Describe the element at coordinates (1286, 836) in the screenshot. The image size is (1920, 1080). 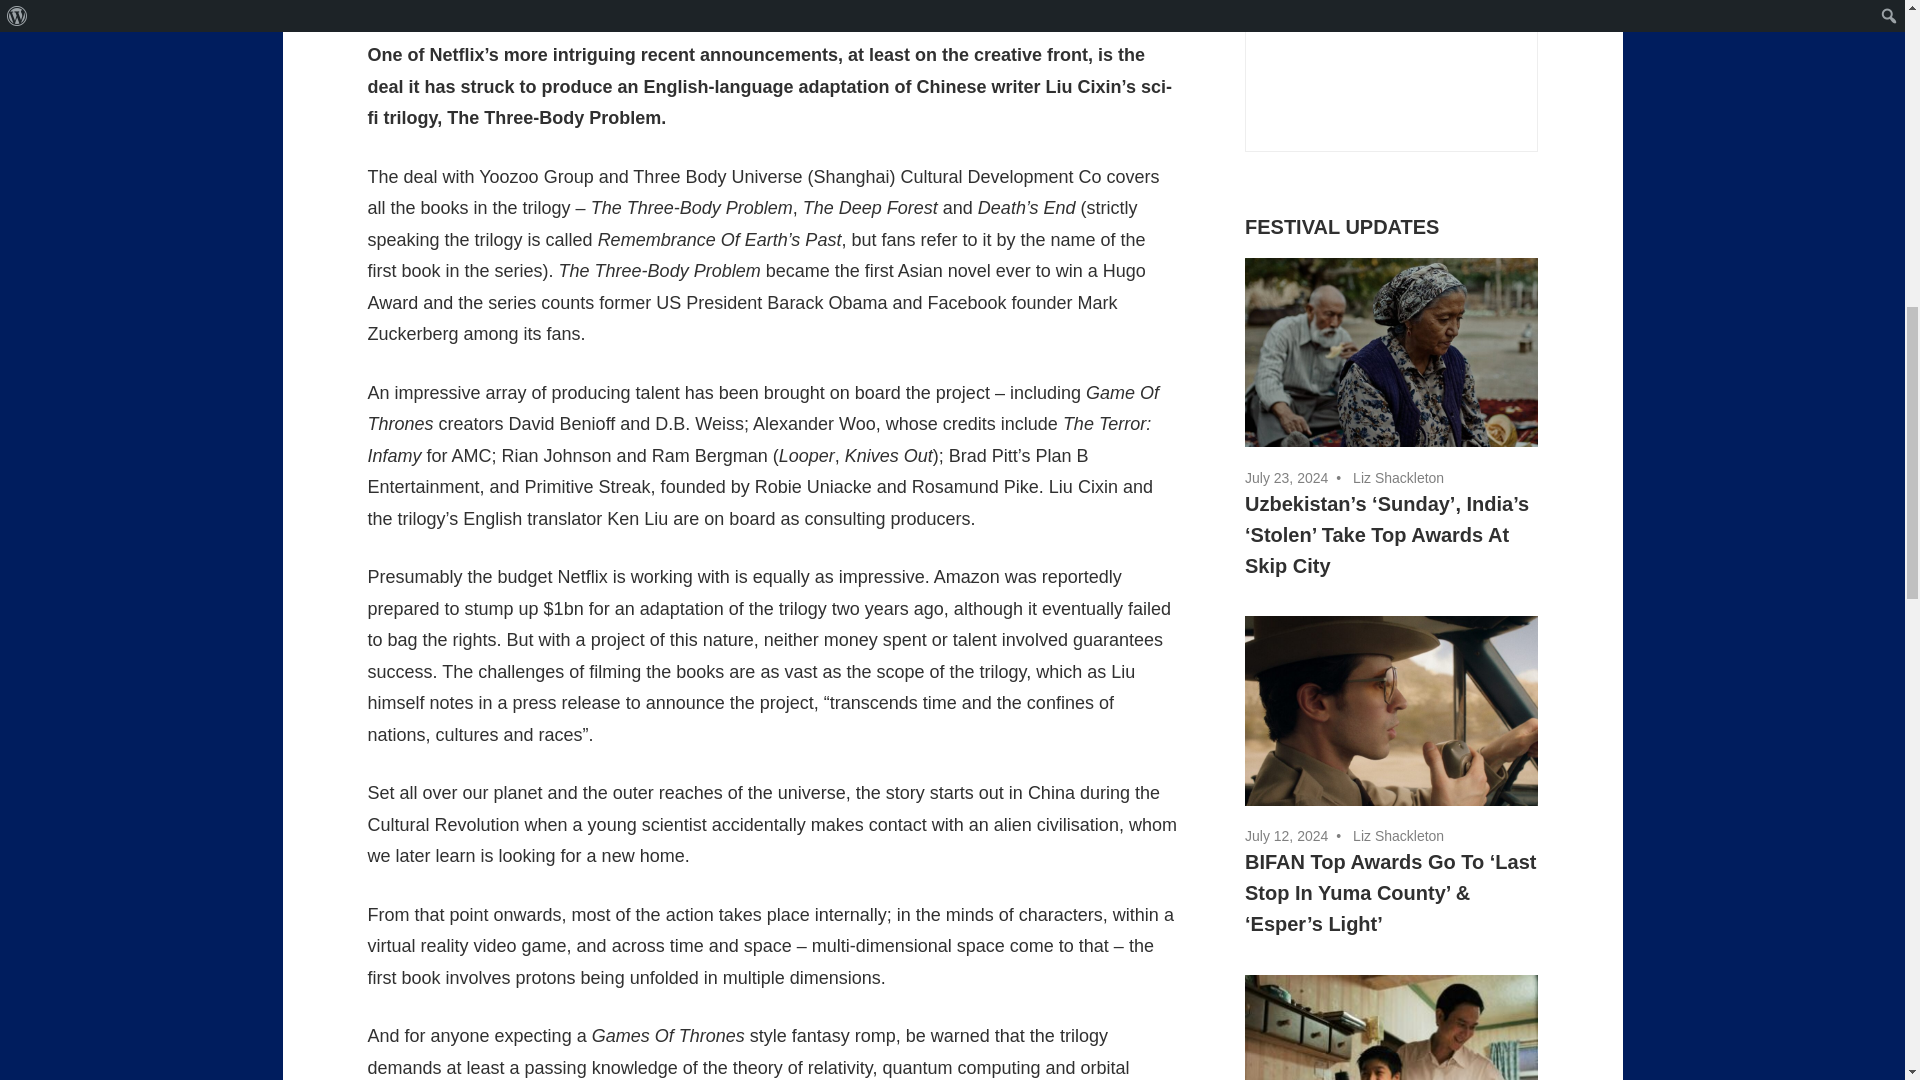
I see `7:04 pm` at that location.